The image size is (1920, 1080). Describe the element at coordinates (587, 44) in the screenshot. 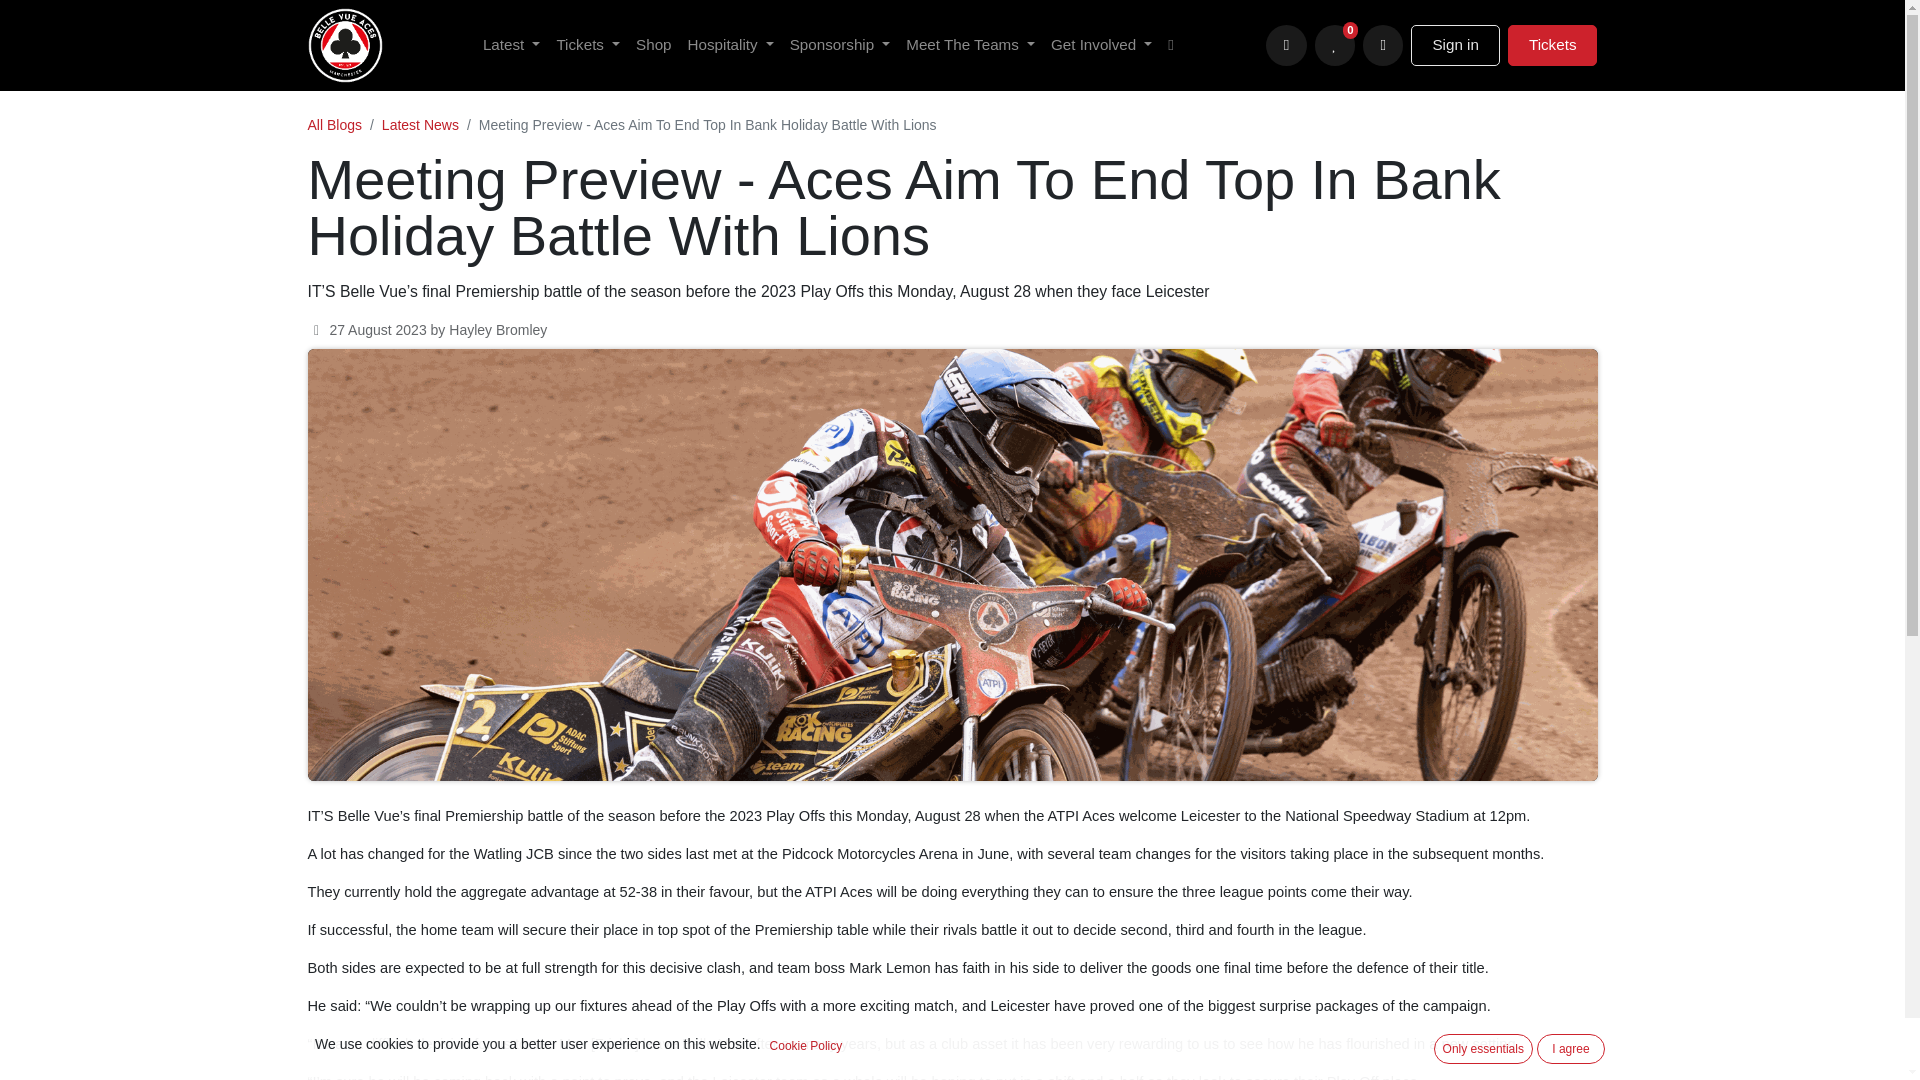

I see `Tickets` at that location.